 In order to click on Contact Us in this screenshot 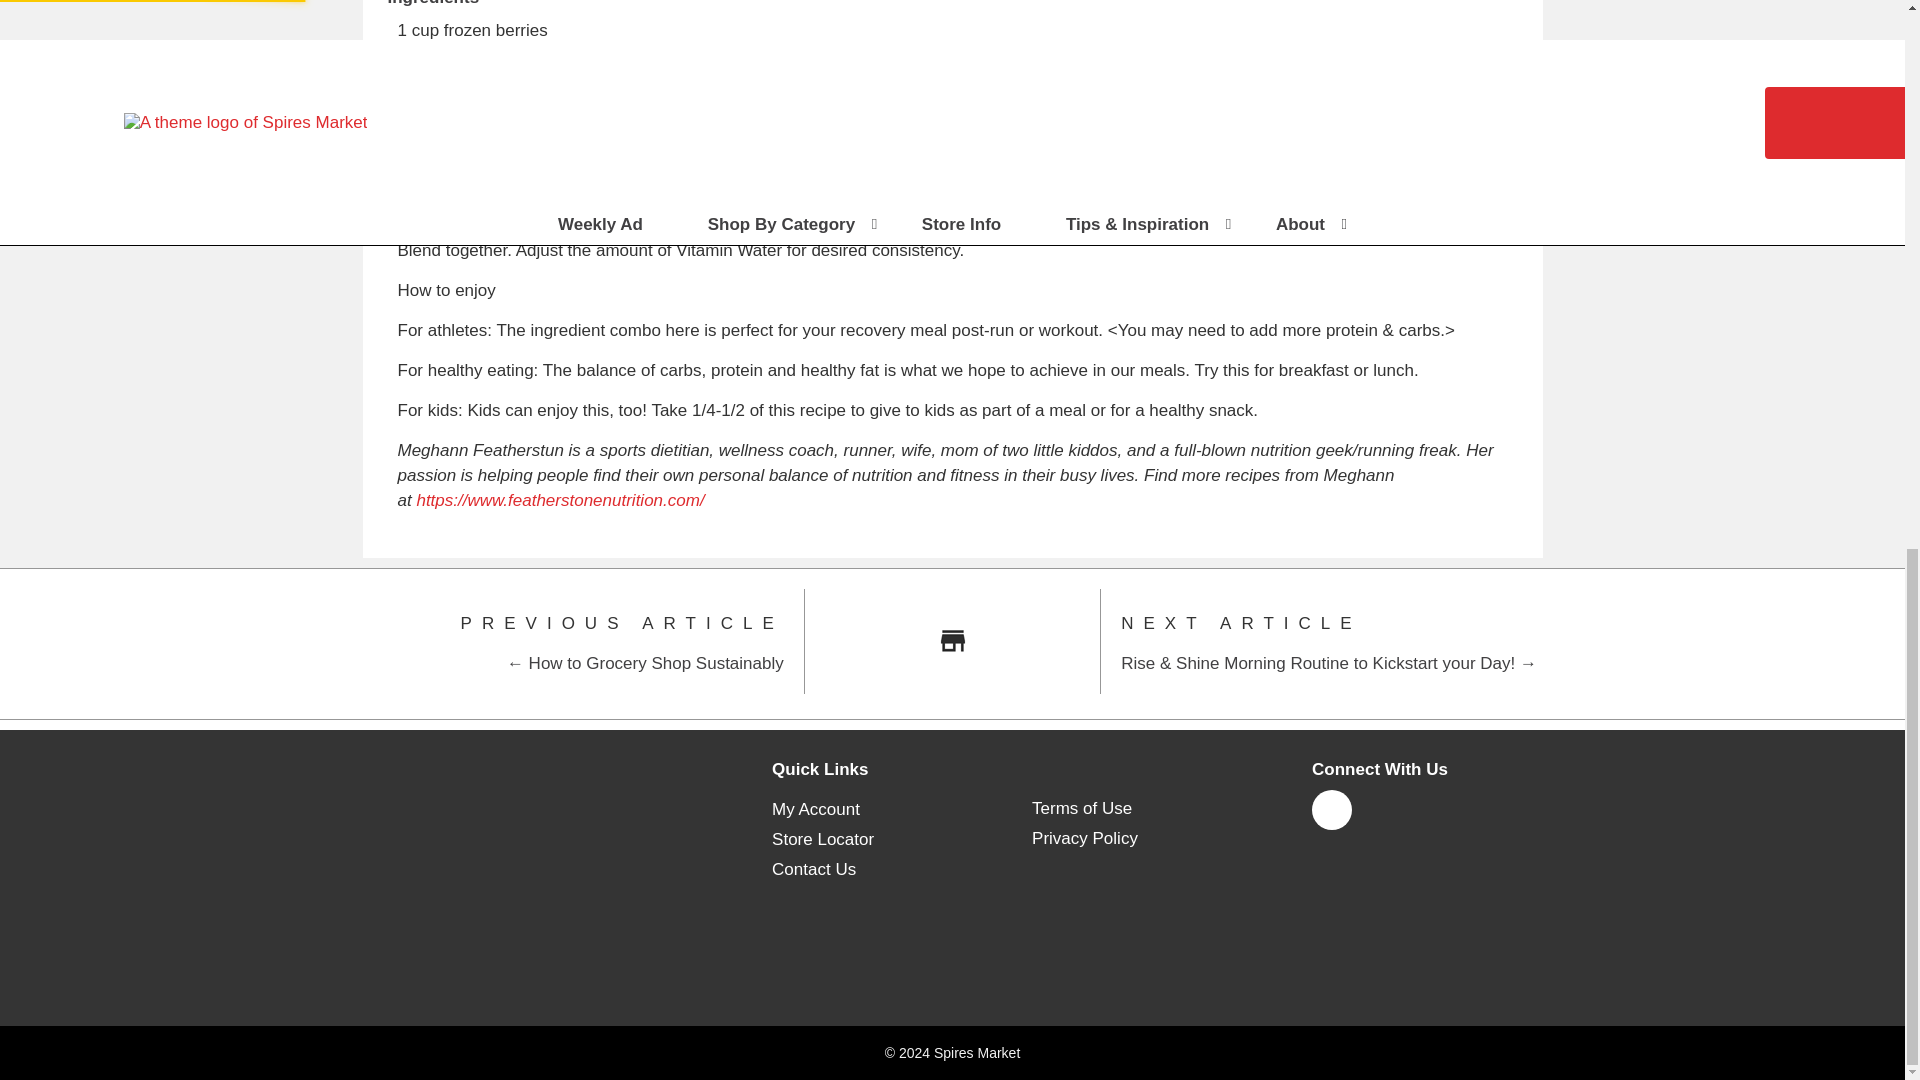, I will do `click(814, 870)`.